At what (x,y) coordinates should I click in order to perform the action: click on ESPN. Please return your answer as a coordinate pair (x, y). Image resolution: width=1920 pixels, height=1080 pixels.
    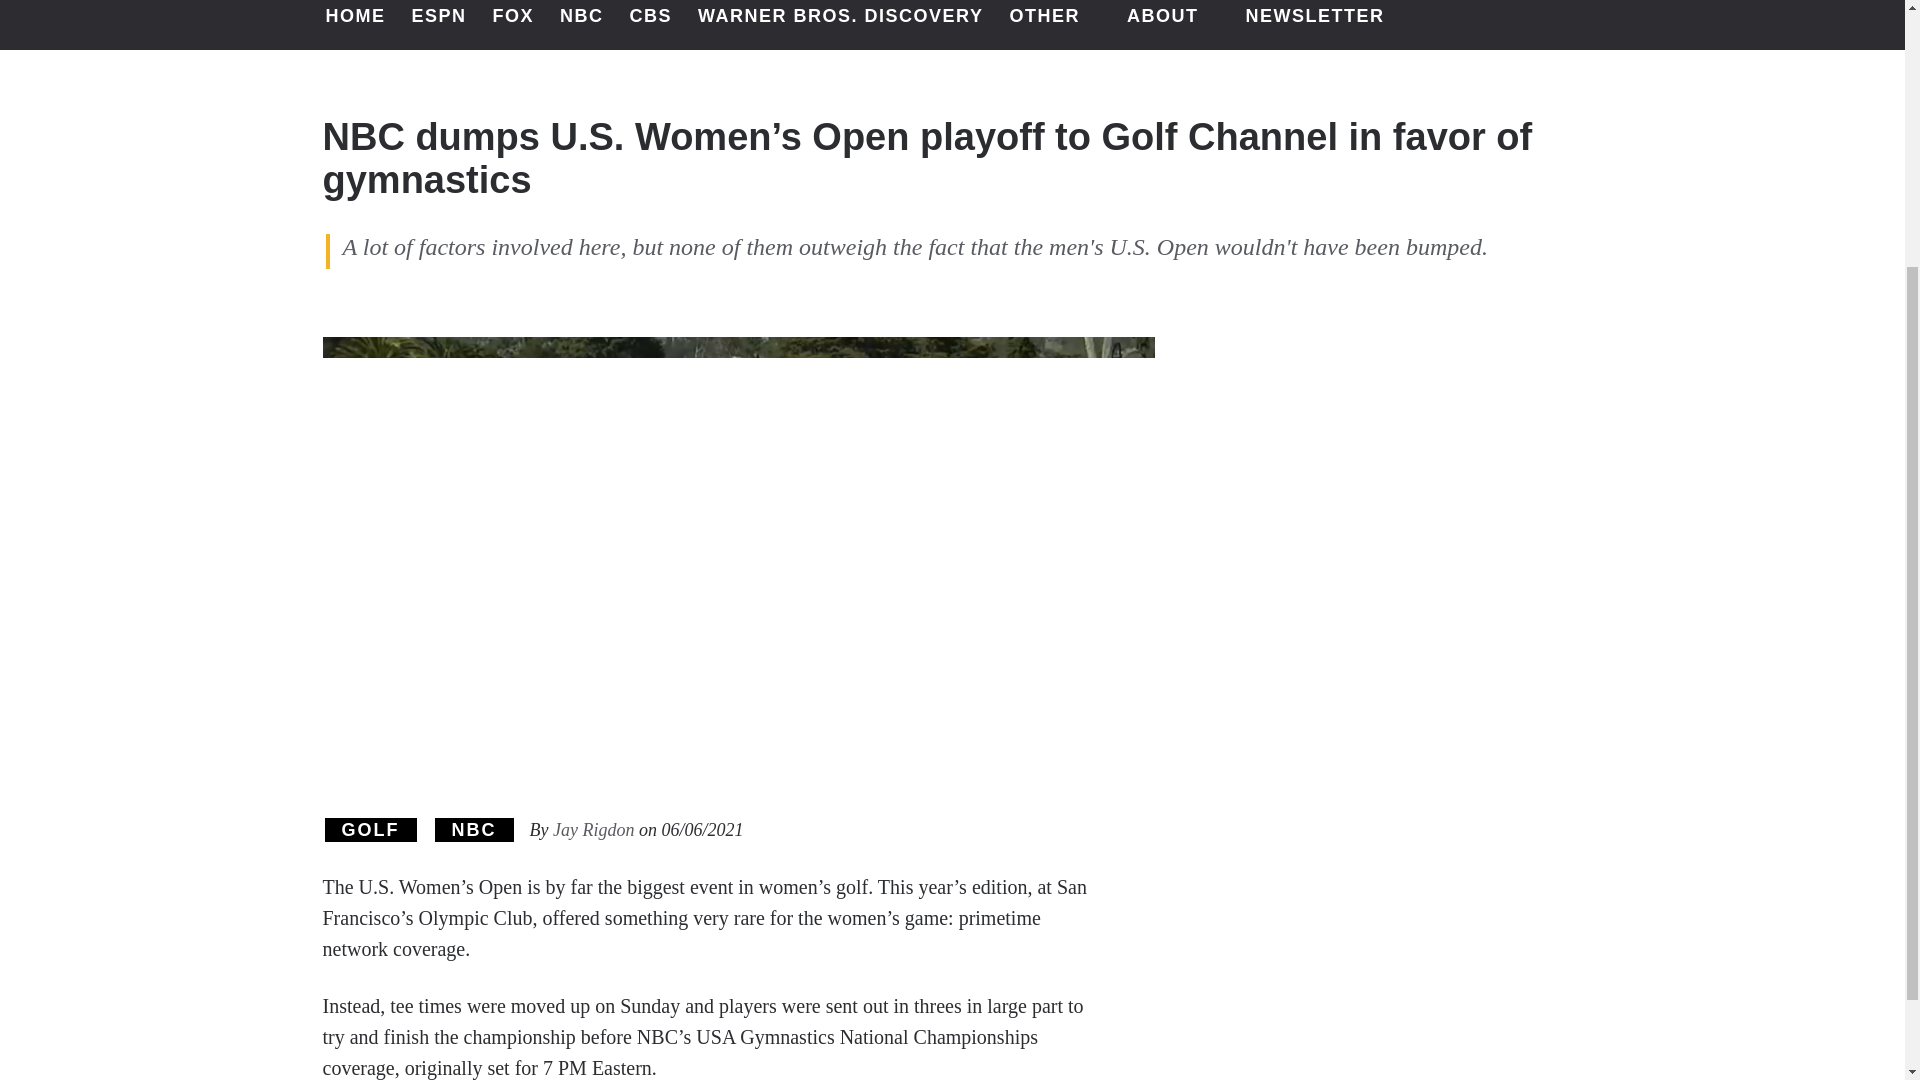
    Looking at the image, I should click on (438, 24).